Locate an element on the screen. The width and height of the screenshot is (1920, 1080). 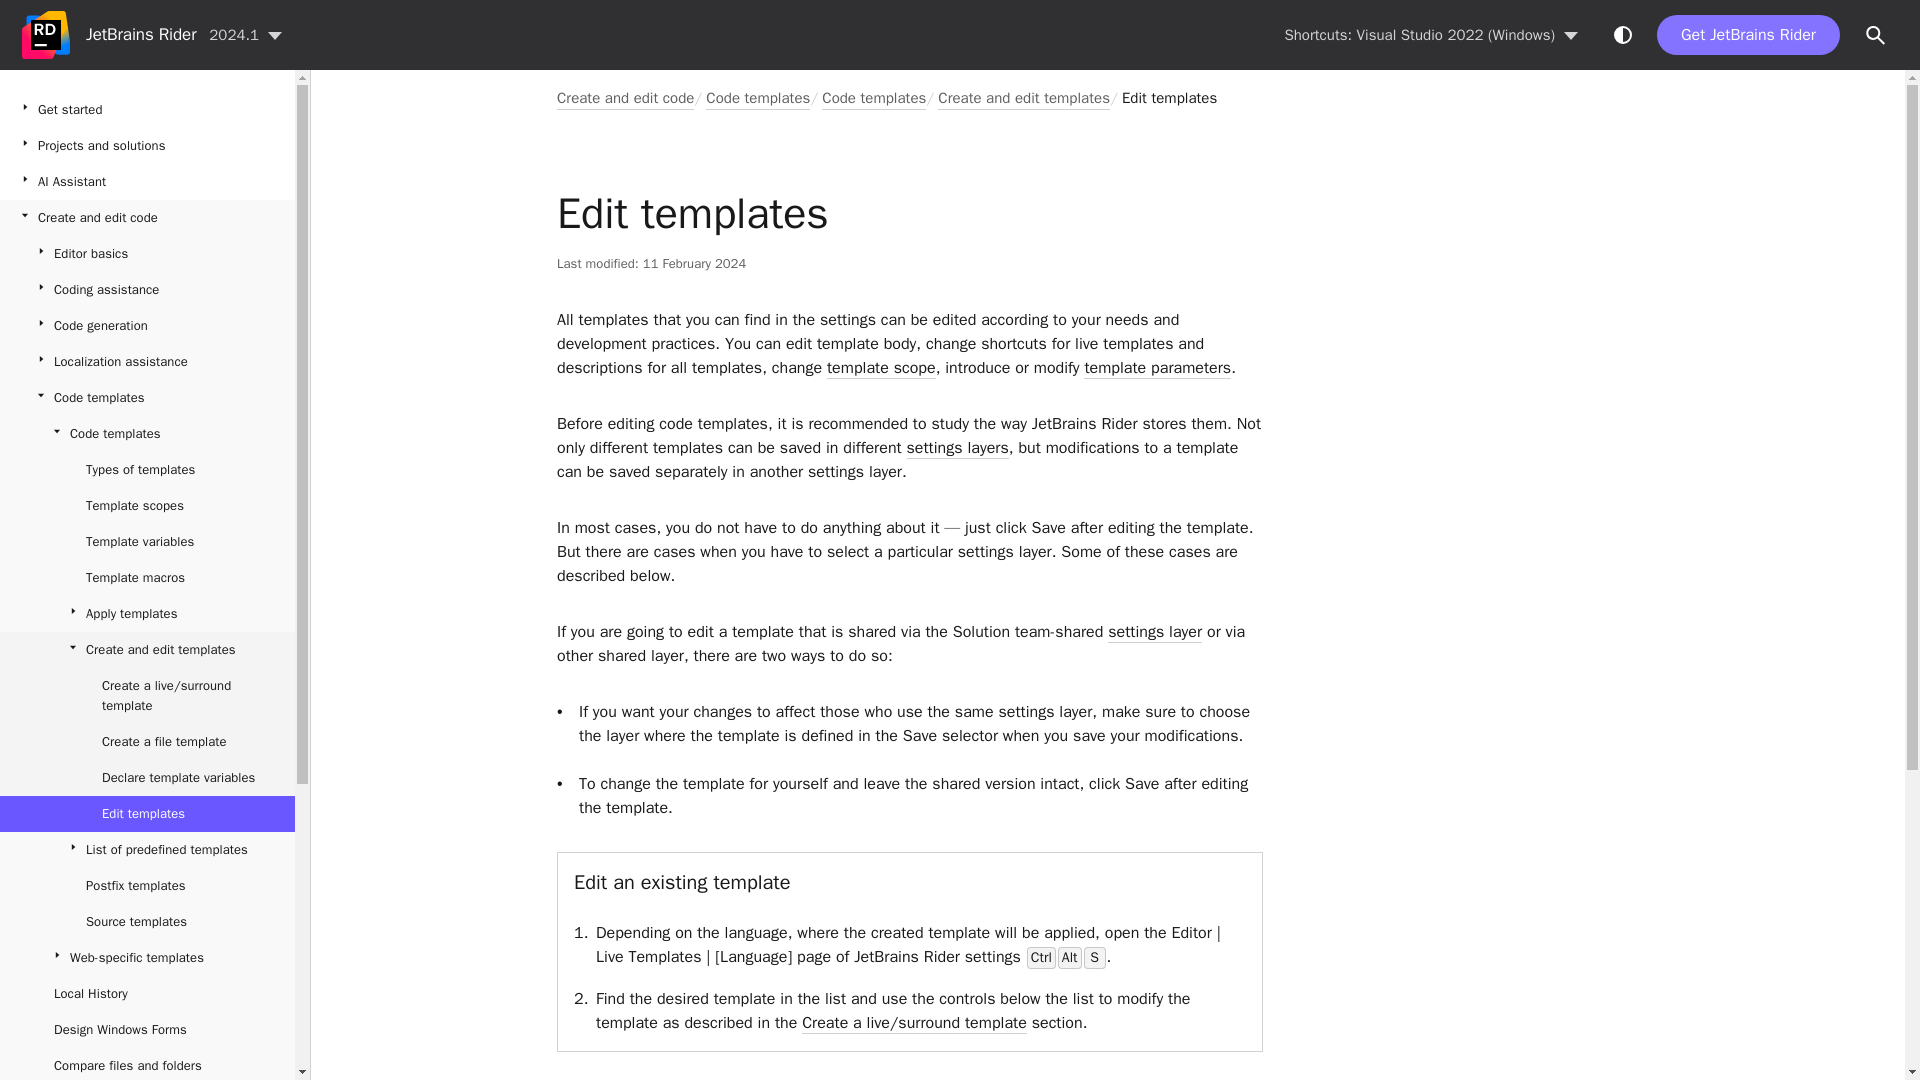
Editor basics is located at coordinates (148, 254).